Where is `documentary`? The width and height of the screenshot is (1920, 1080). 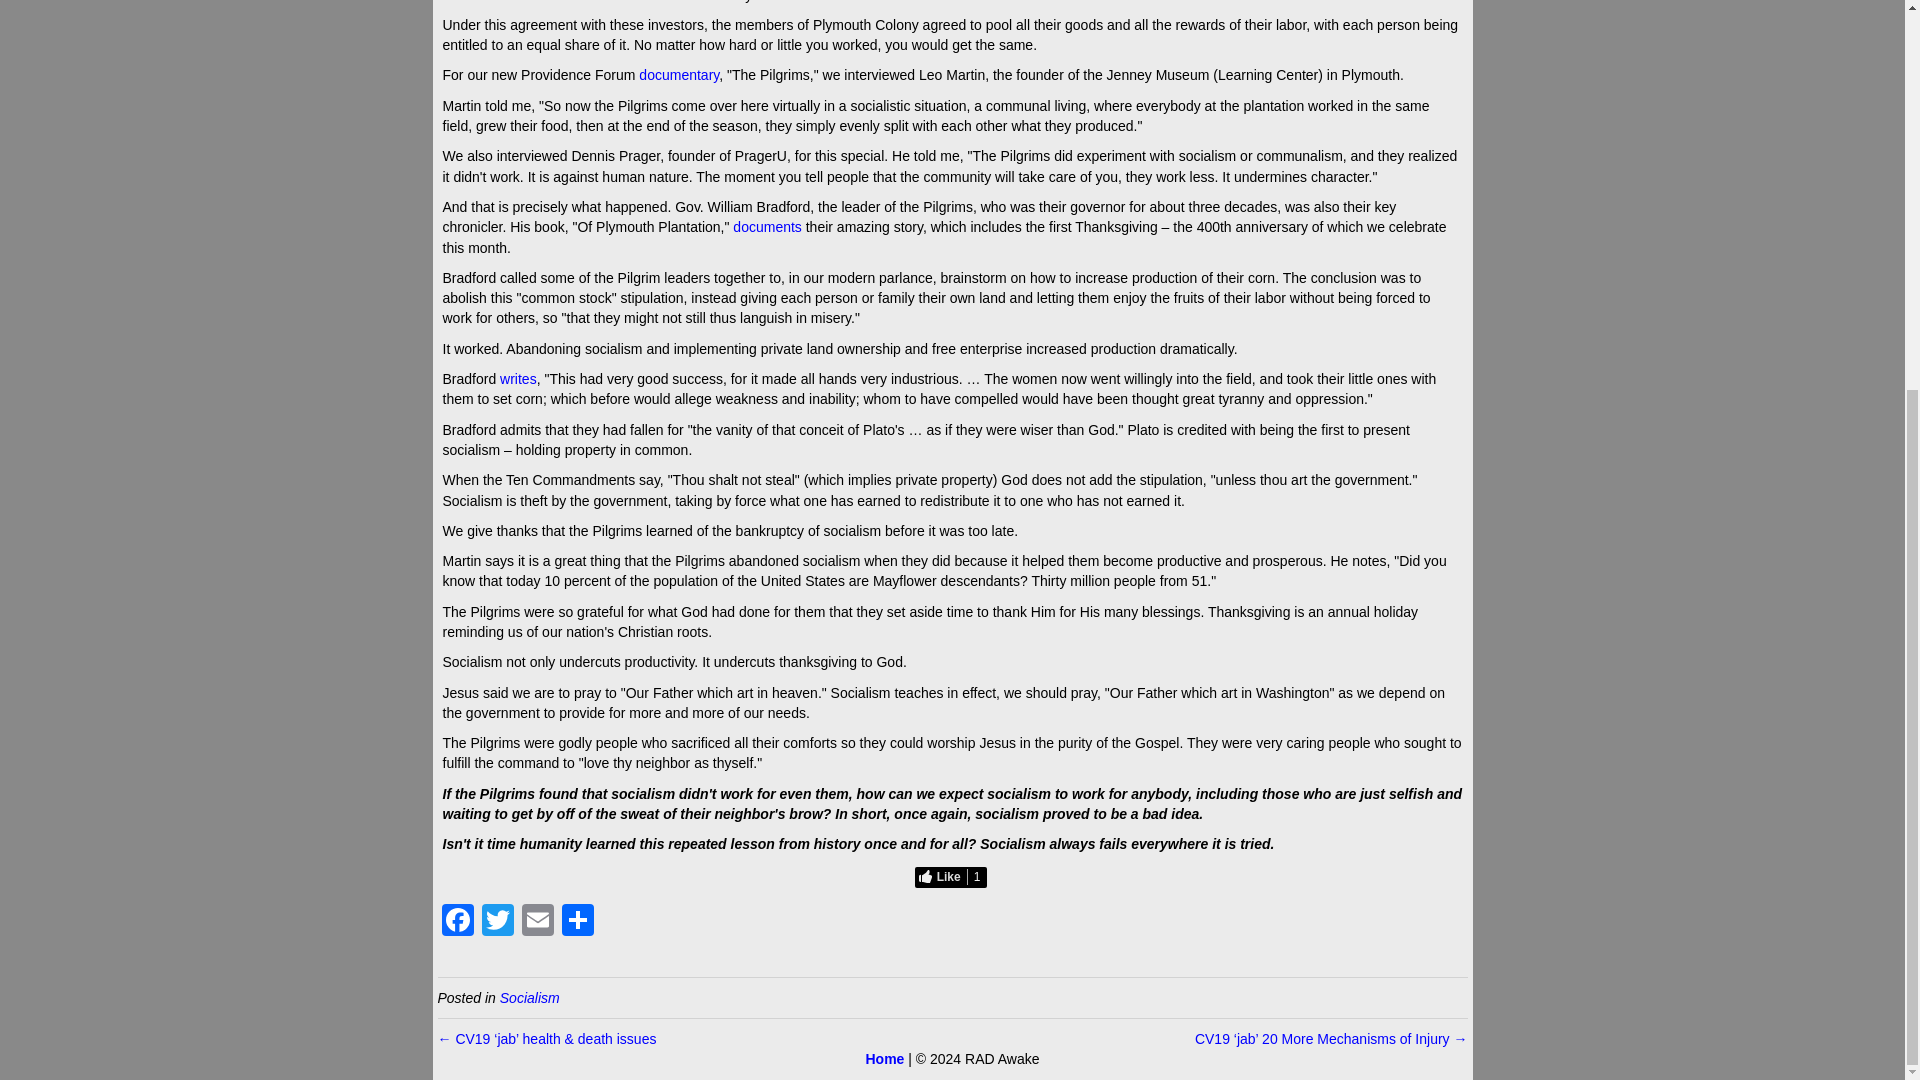 documentary is located at coordinates (678, 74).